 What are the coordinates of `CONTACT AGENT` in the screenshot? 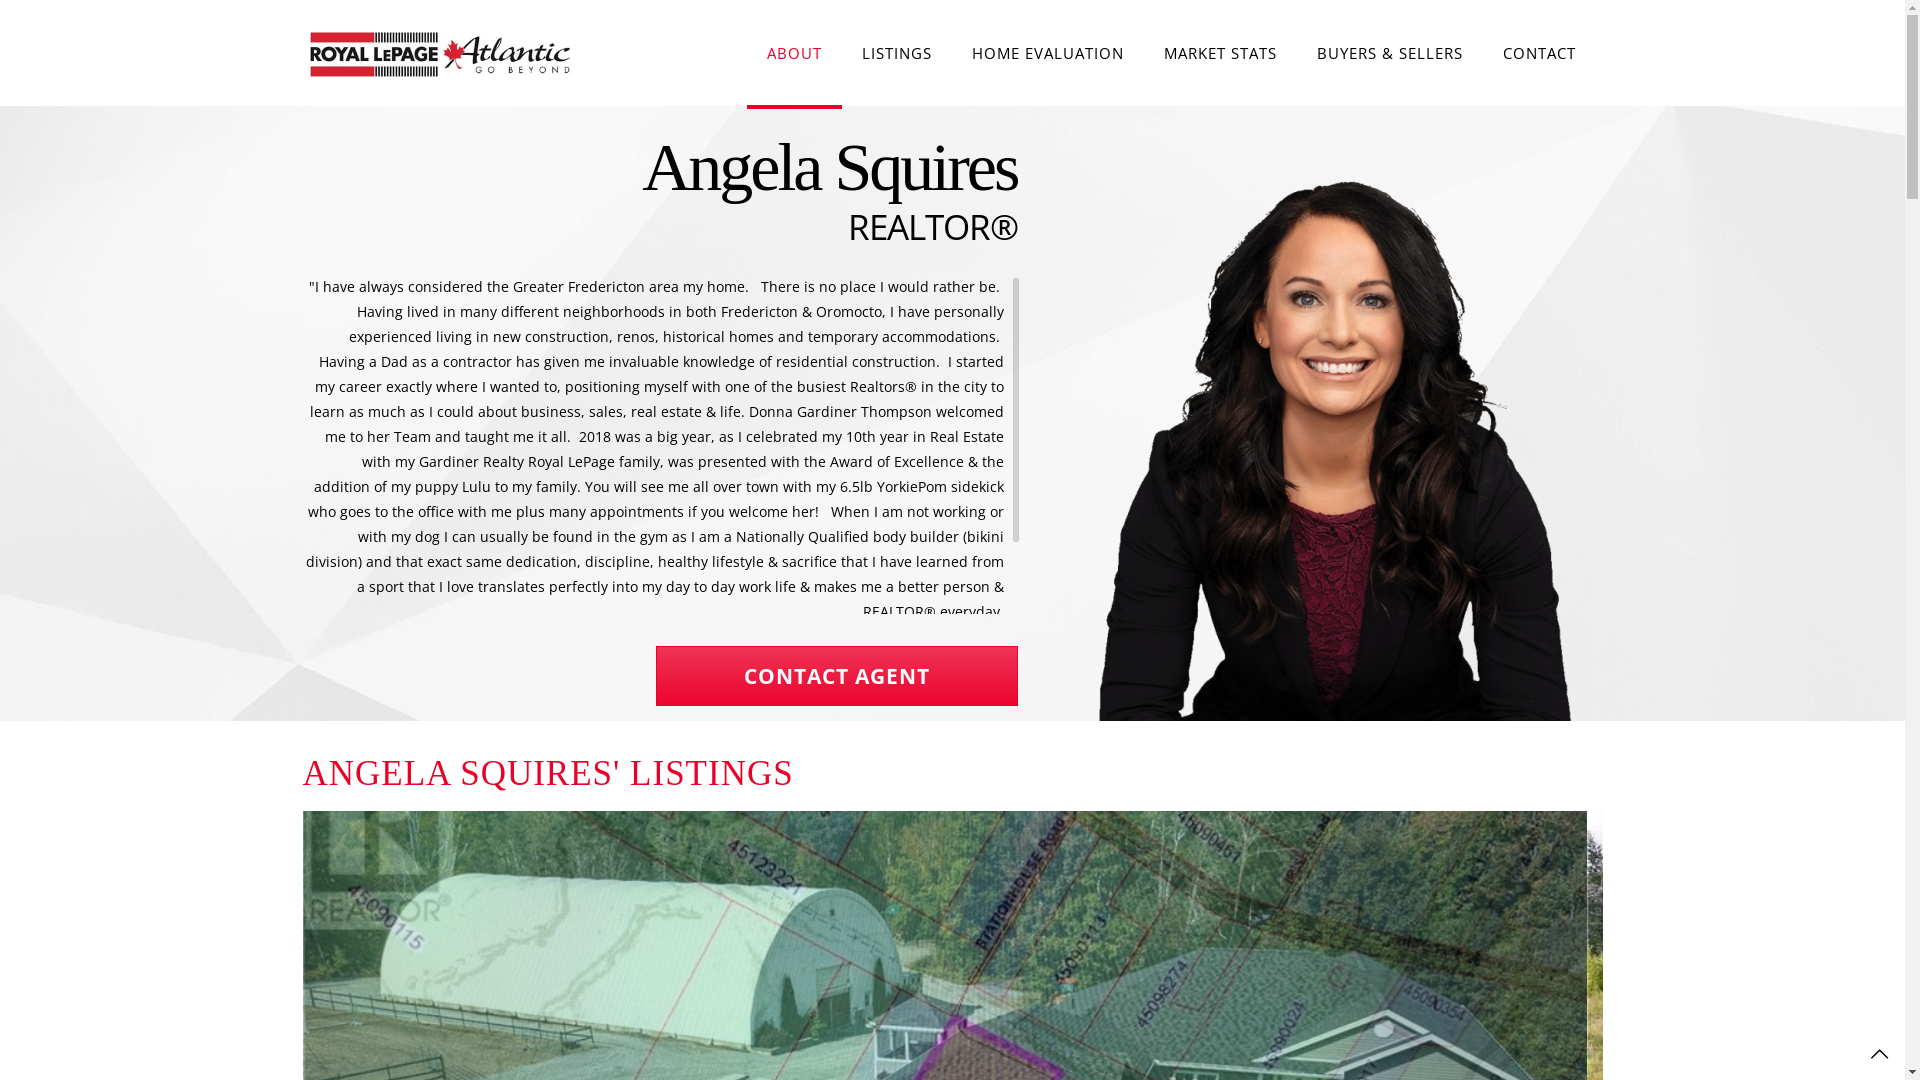 It's located at (836, 676).